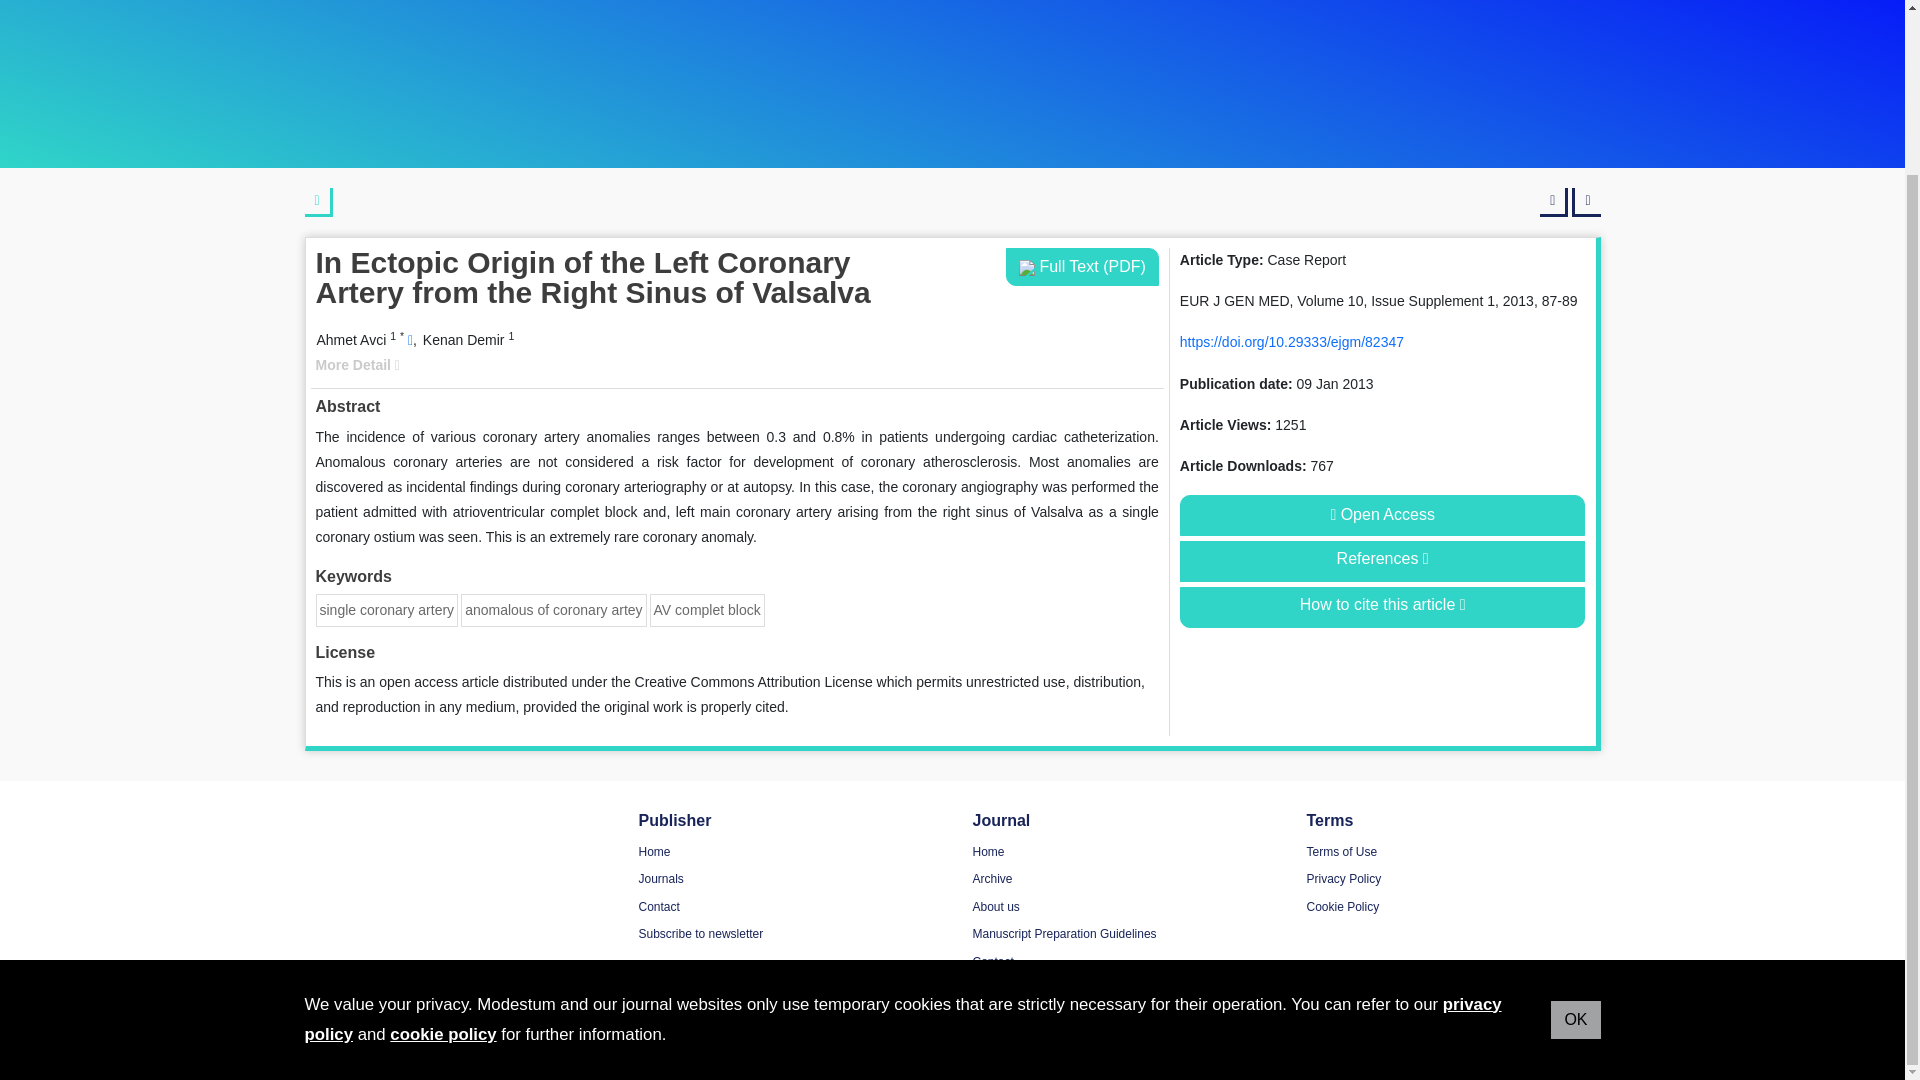 This screenshot has height=1080, width=1920. I want to click on single coronary artery, so click(388, 609).